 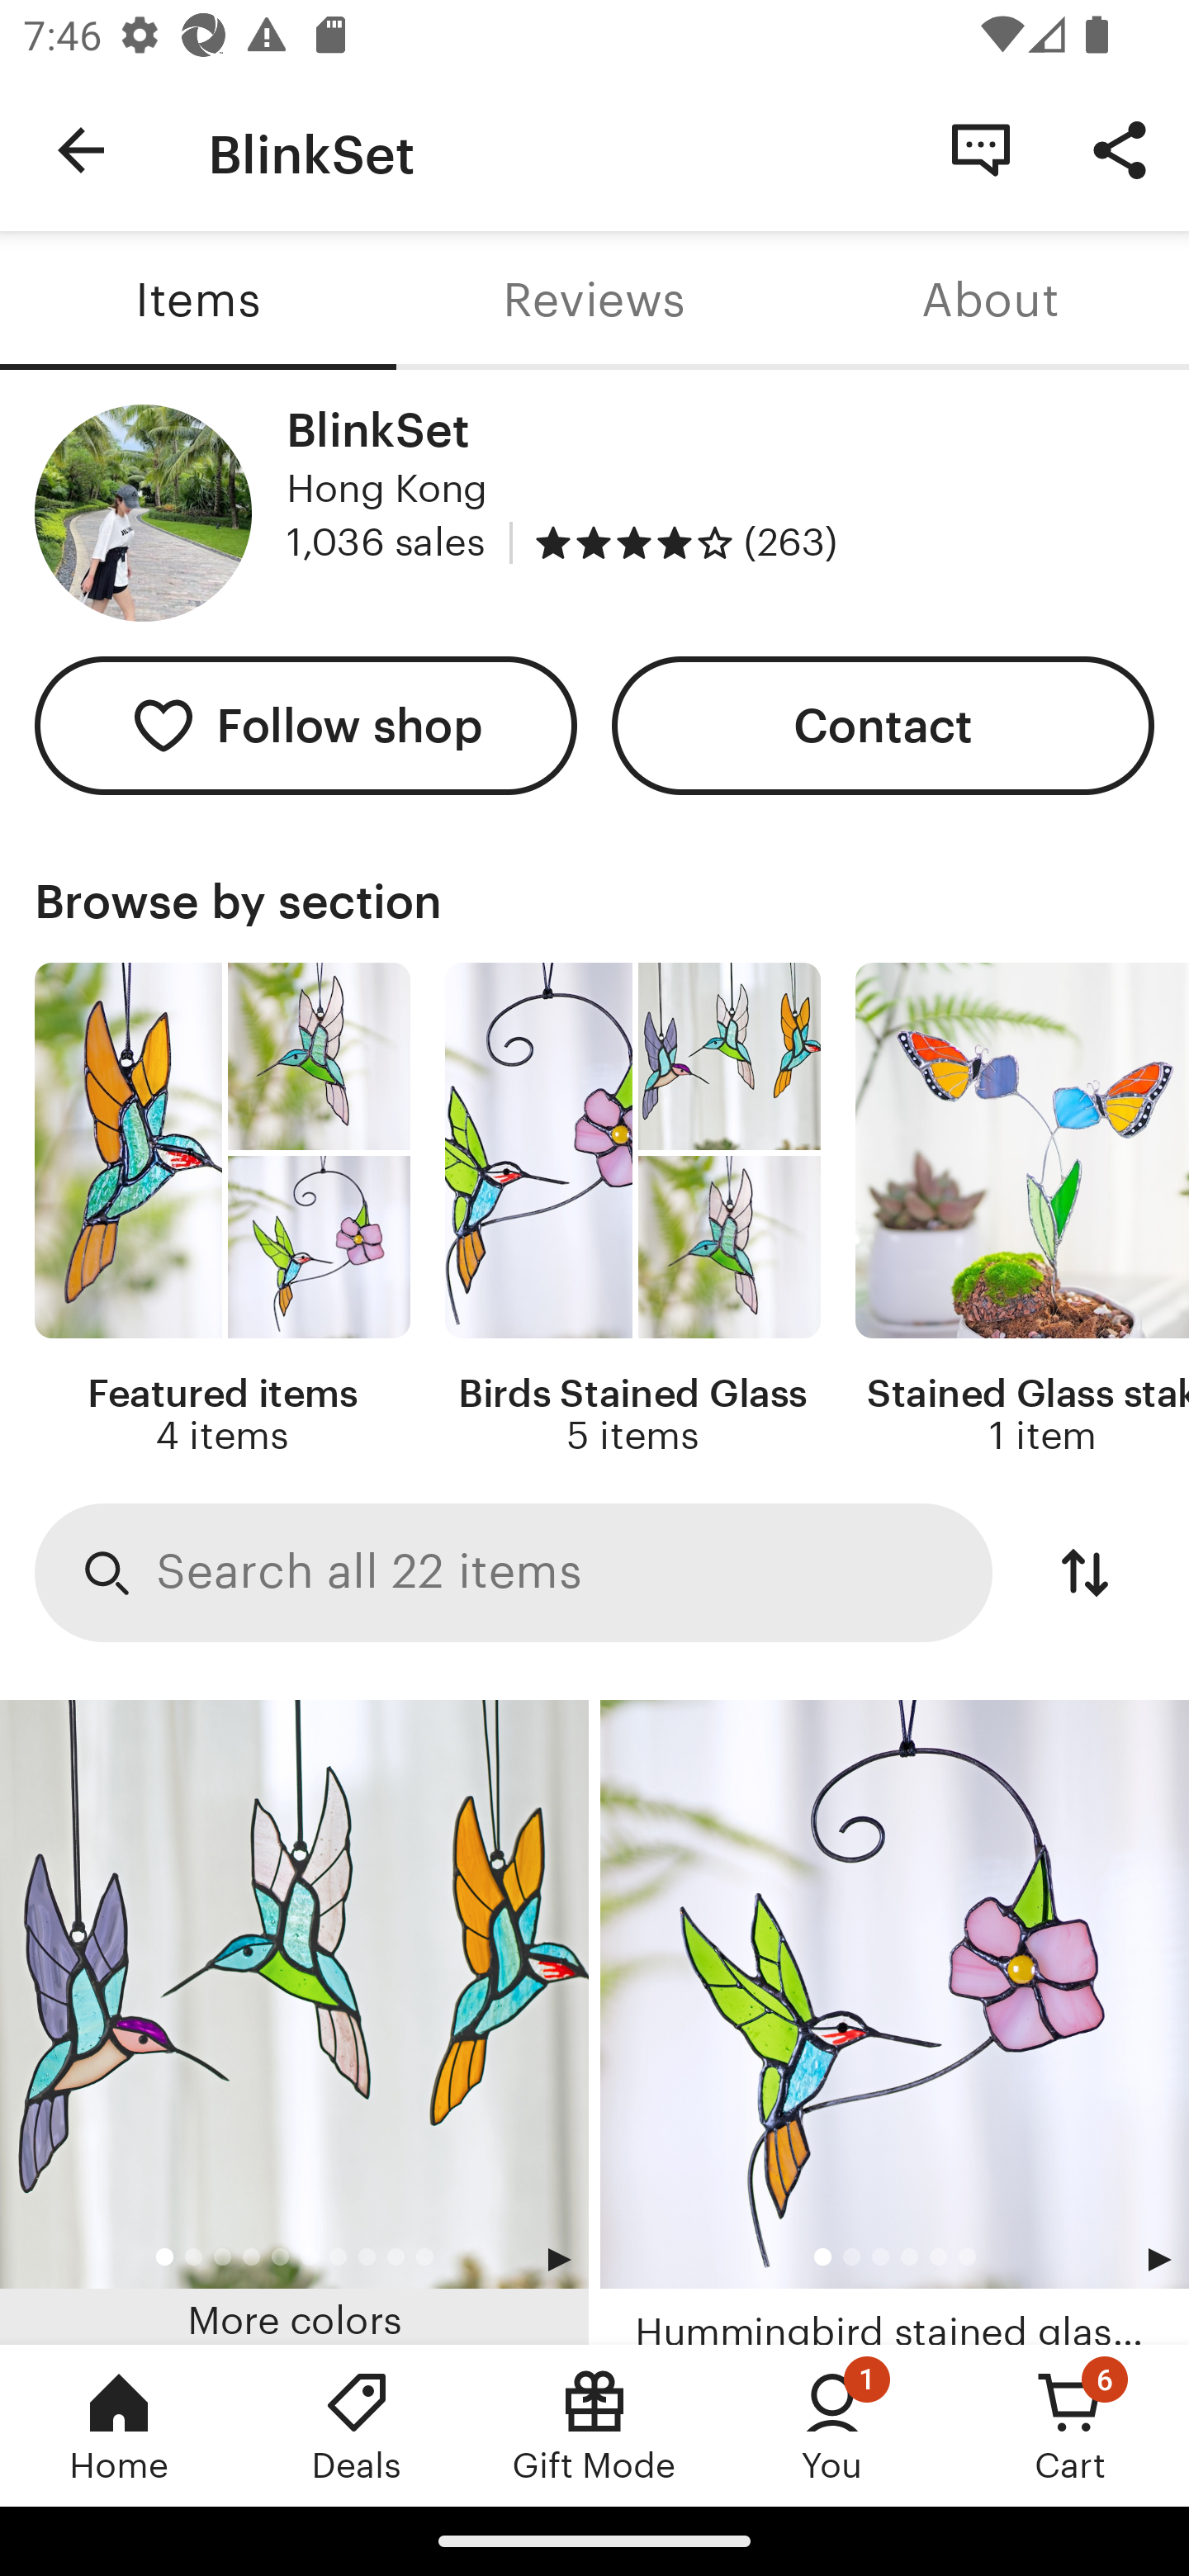 What do you see at coordinates (632, 1210) in the screenshot?
I see `Birds Stained Glass 5 items` at bounding box center [632, 1210].